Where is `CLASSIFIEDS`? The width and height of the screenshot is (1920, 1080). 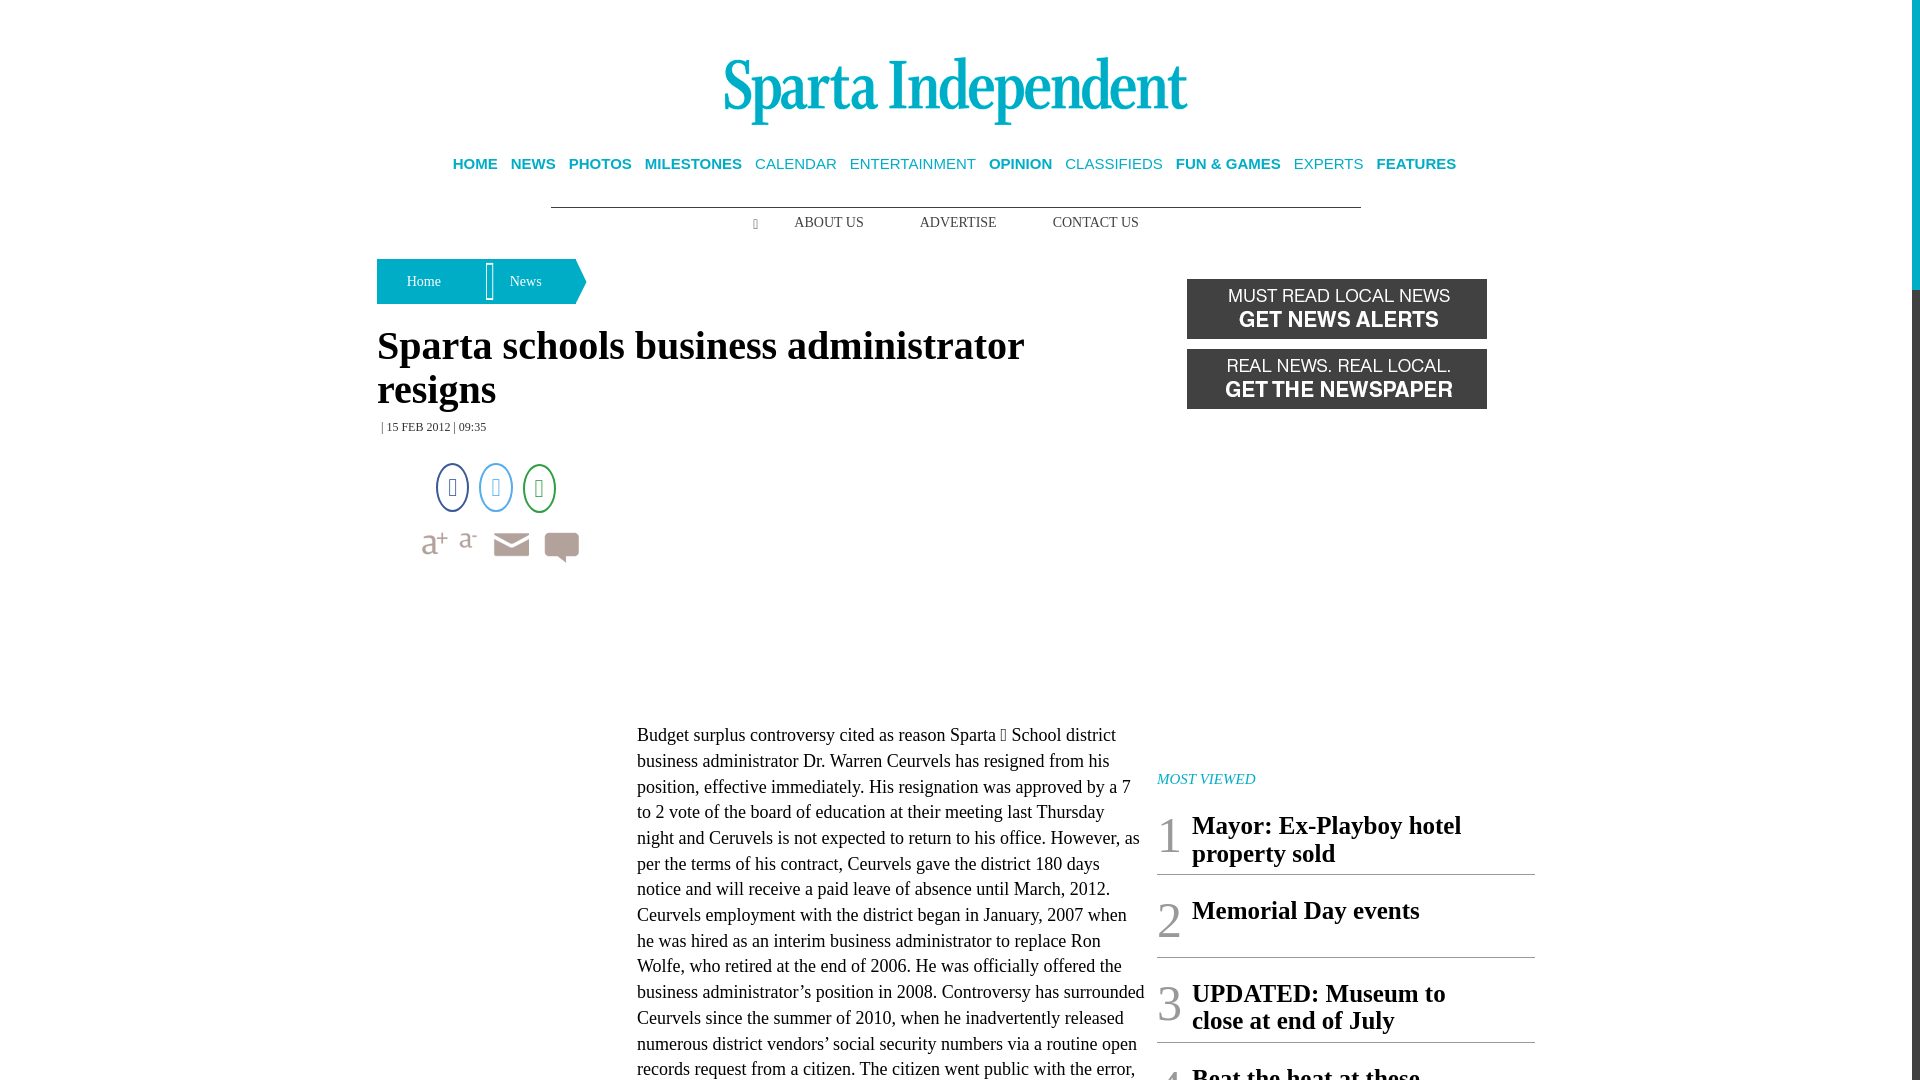
CLASSIFIEDS is located at coordinates (1114, 163).